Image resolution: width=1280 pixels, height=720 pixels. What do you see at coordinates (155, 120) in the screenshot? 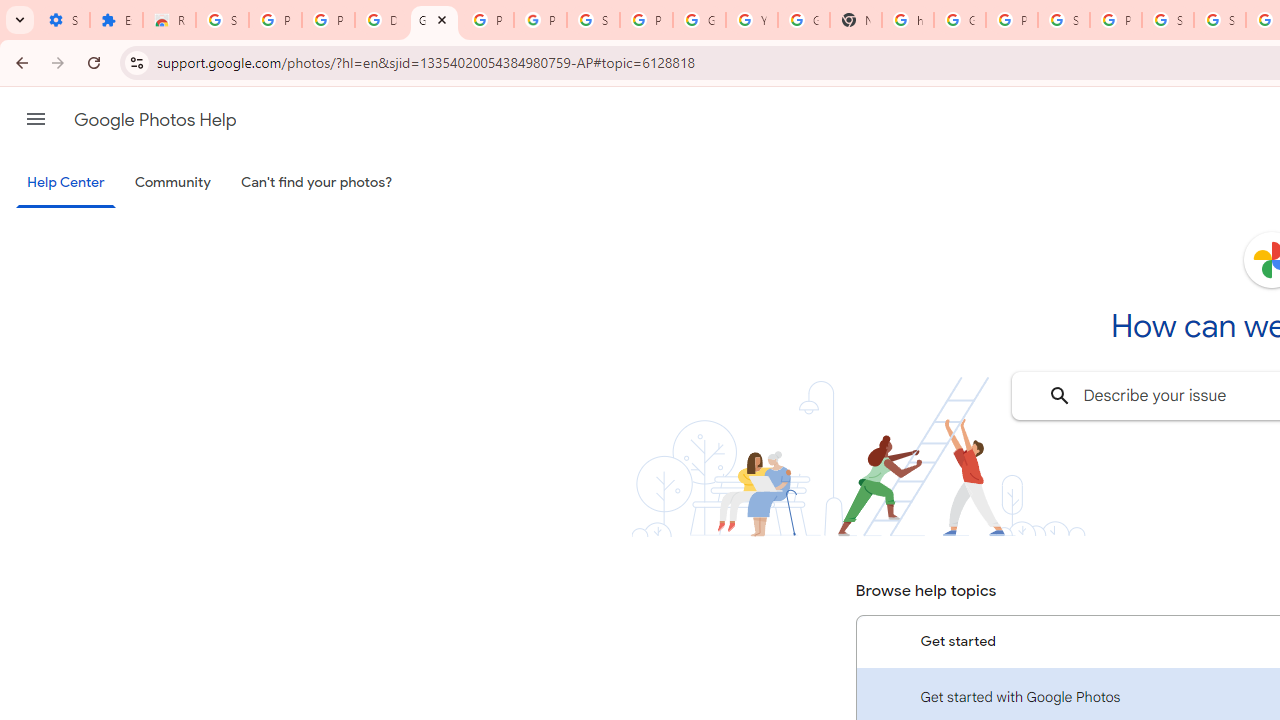
I see `Google Photos Help` at bounding box center [155, 120].